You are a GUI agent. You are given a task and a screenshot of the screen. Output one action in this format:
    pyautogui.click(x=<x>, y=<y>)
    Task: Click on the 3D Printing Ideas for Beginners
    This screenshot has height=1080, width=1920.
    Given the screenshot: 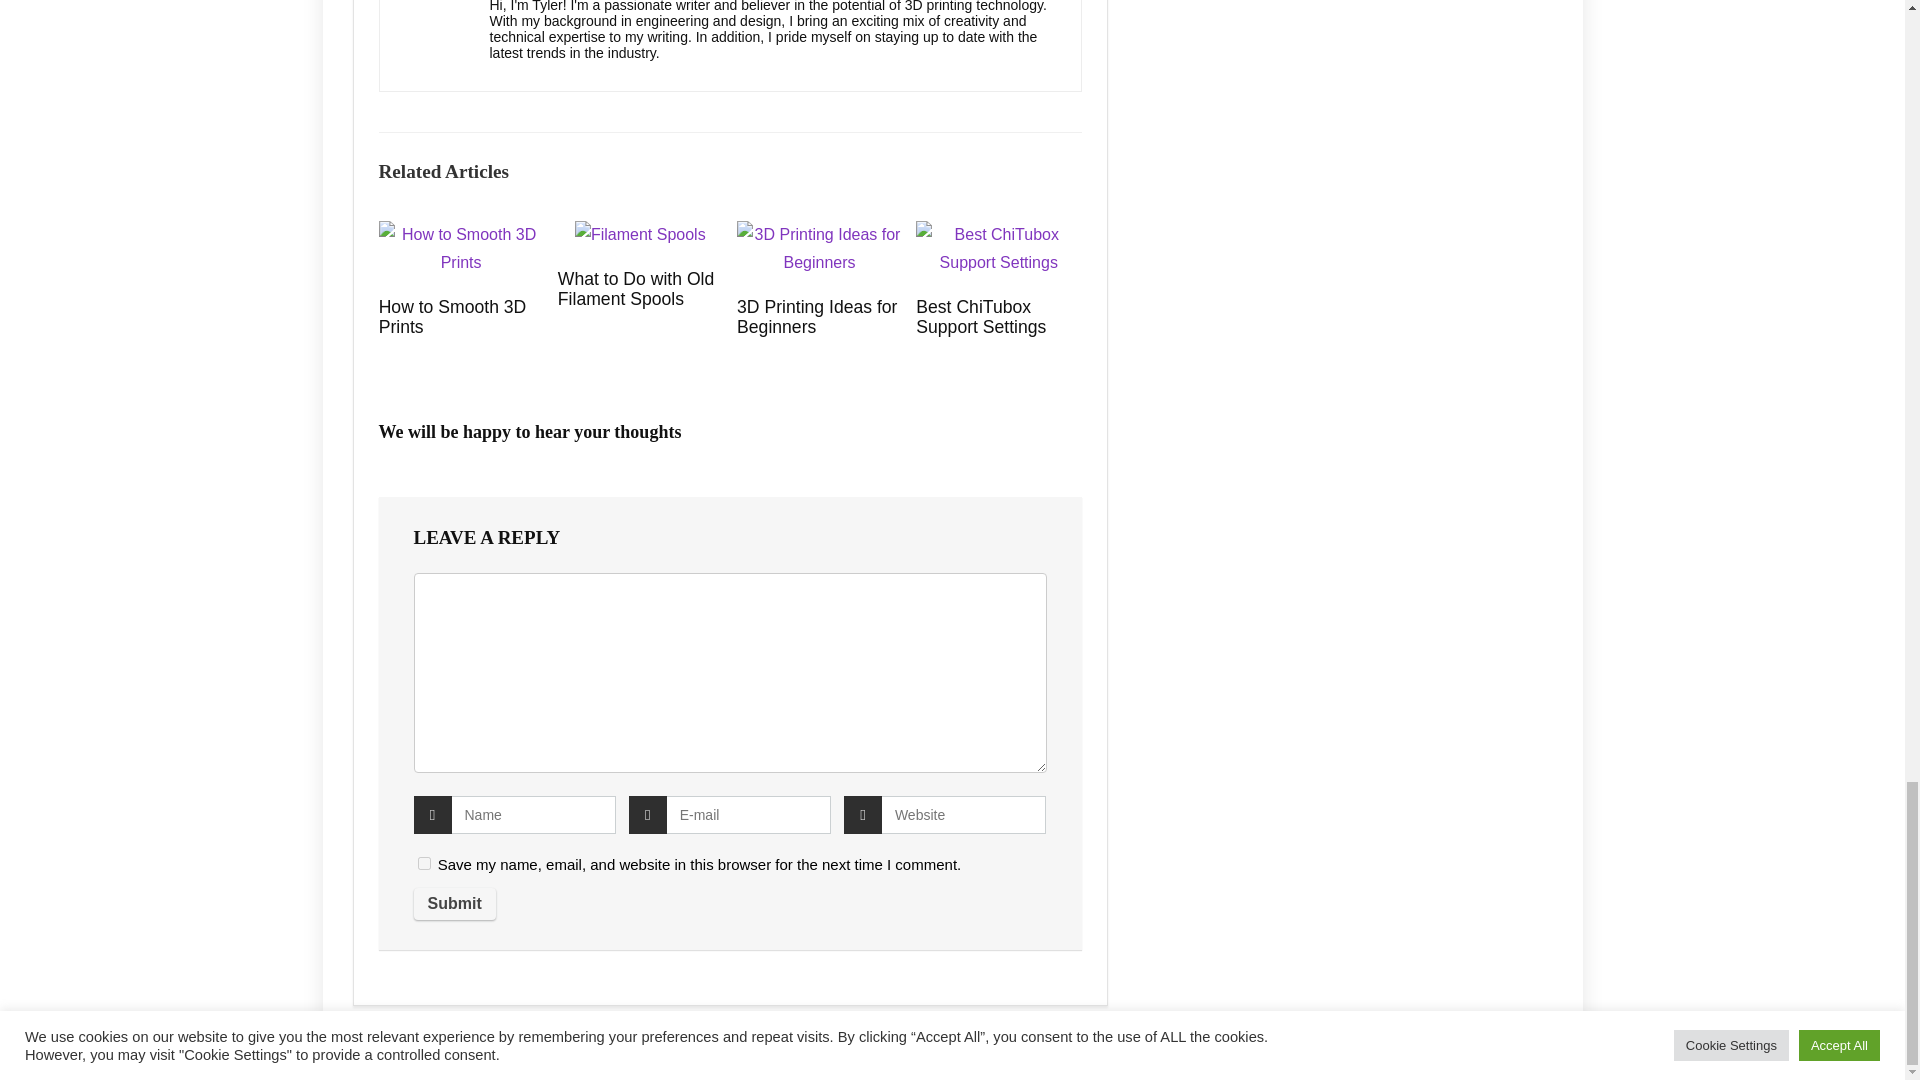 What is the action you would take?
    pyautogui.click(x=816, y=316)
    